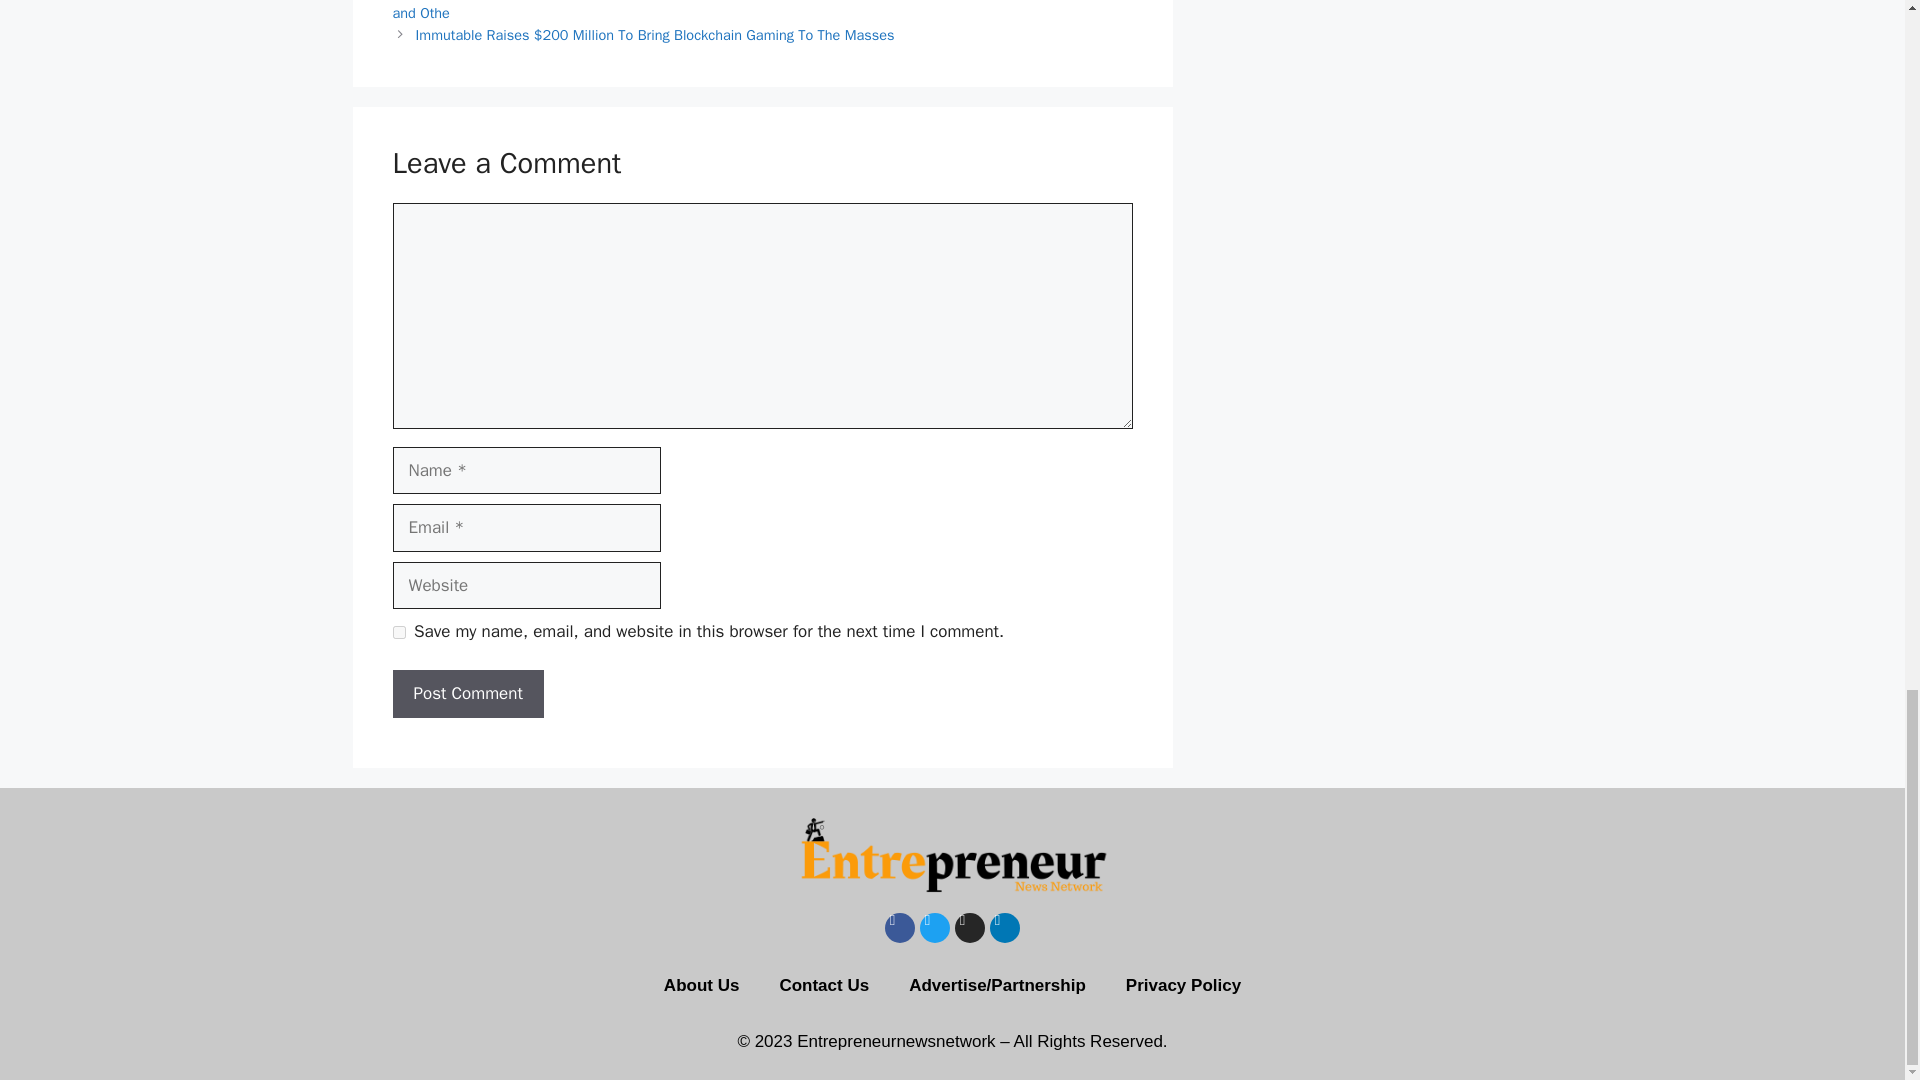  I want to click on Post Comment, so click(467, 694).